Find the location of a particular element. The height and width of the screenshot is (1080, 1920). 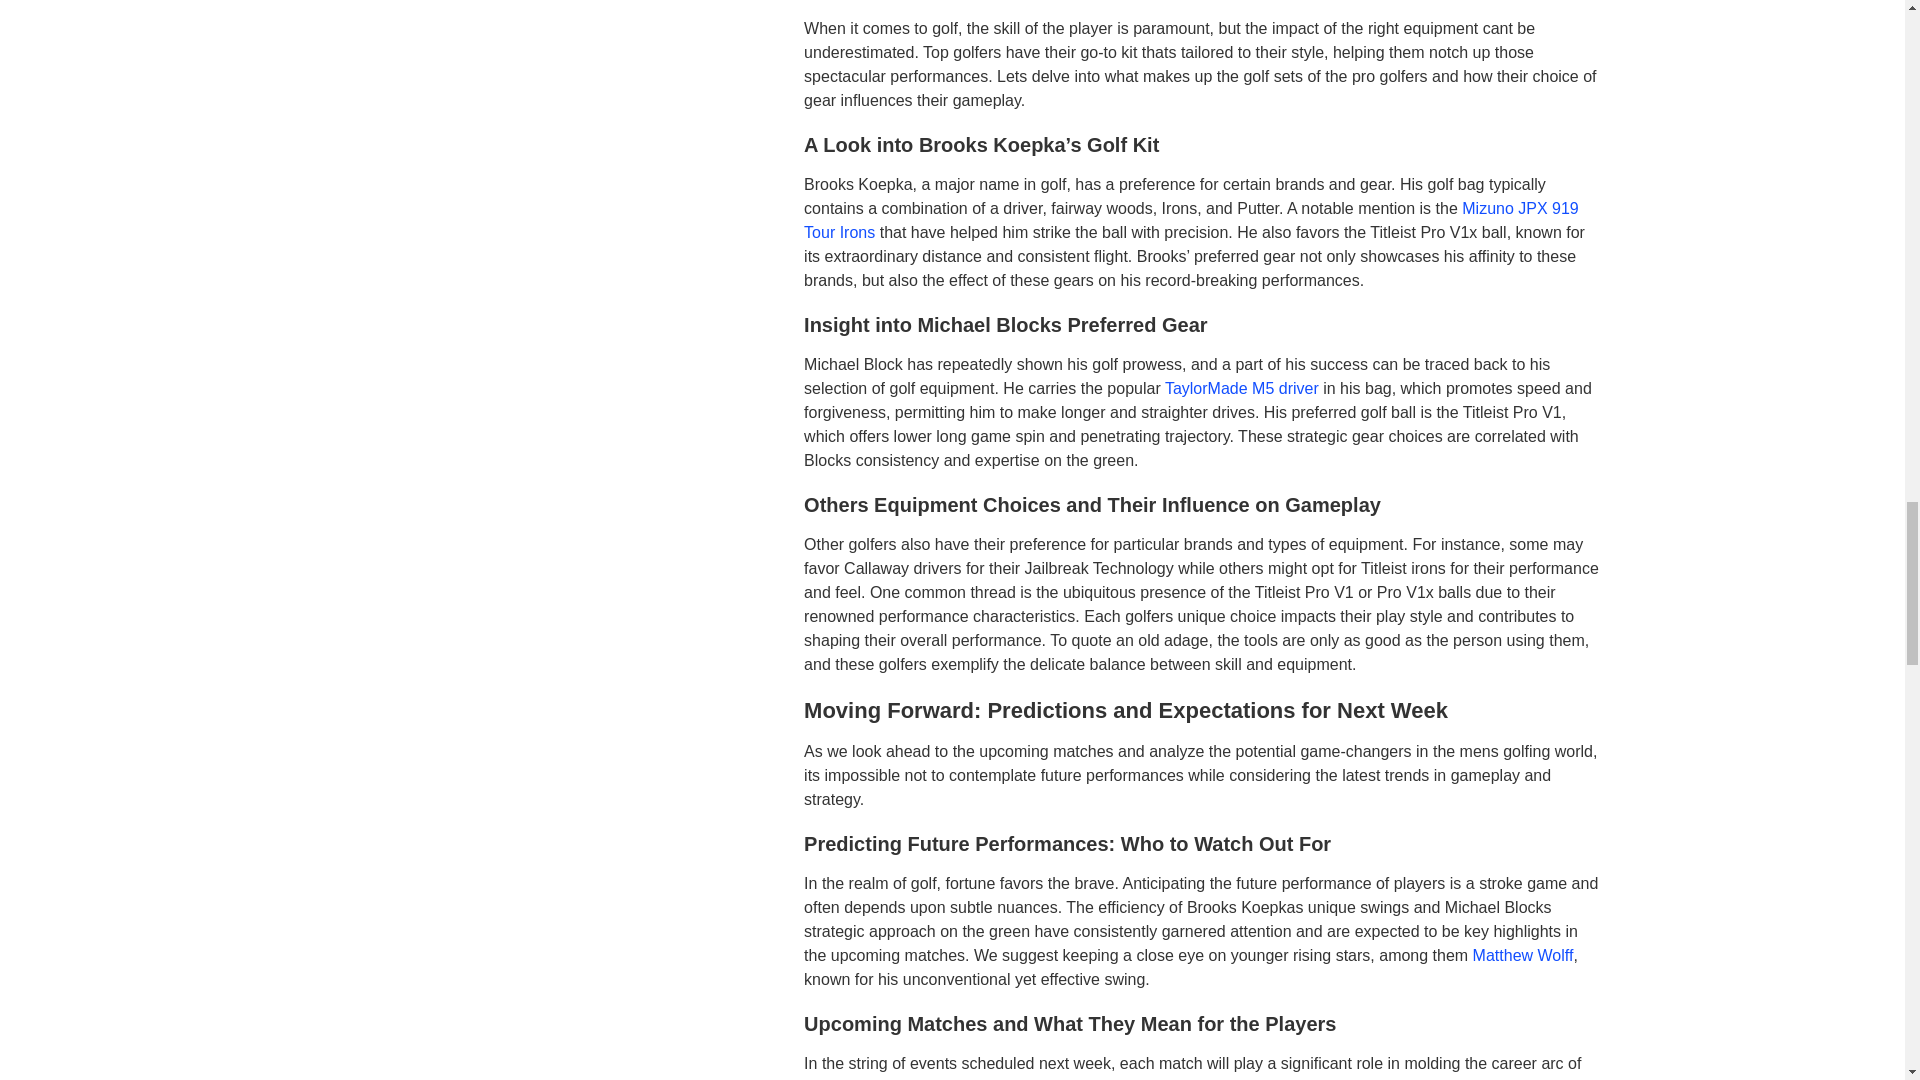

Mizuno JPX 919 Tour Irons is located at coordinates (1191, 220).